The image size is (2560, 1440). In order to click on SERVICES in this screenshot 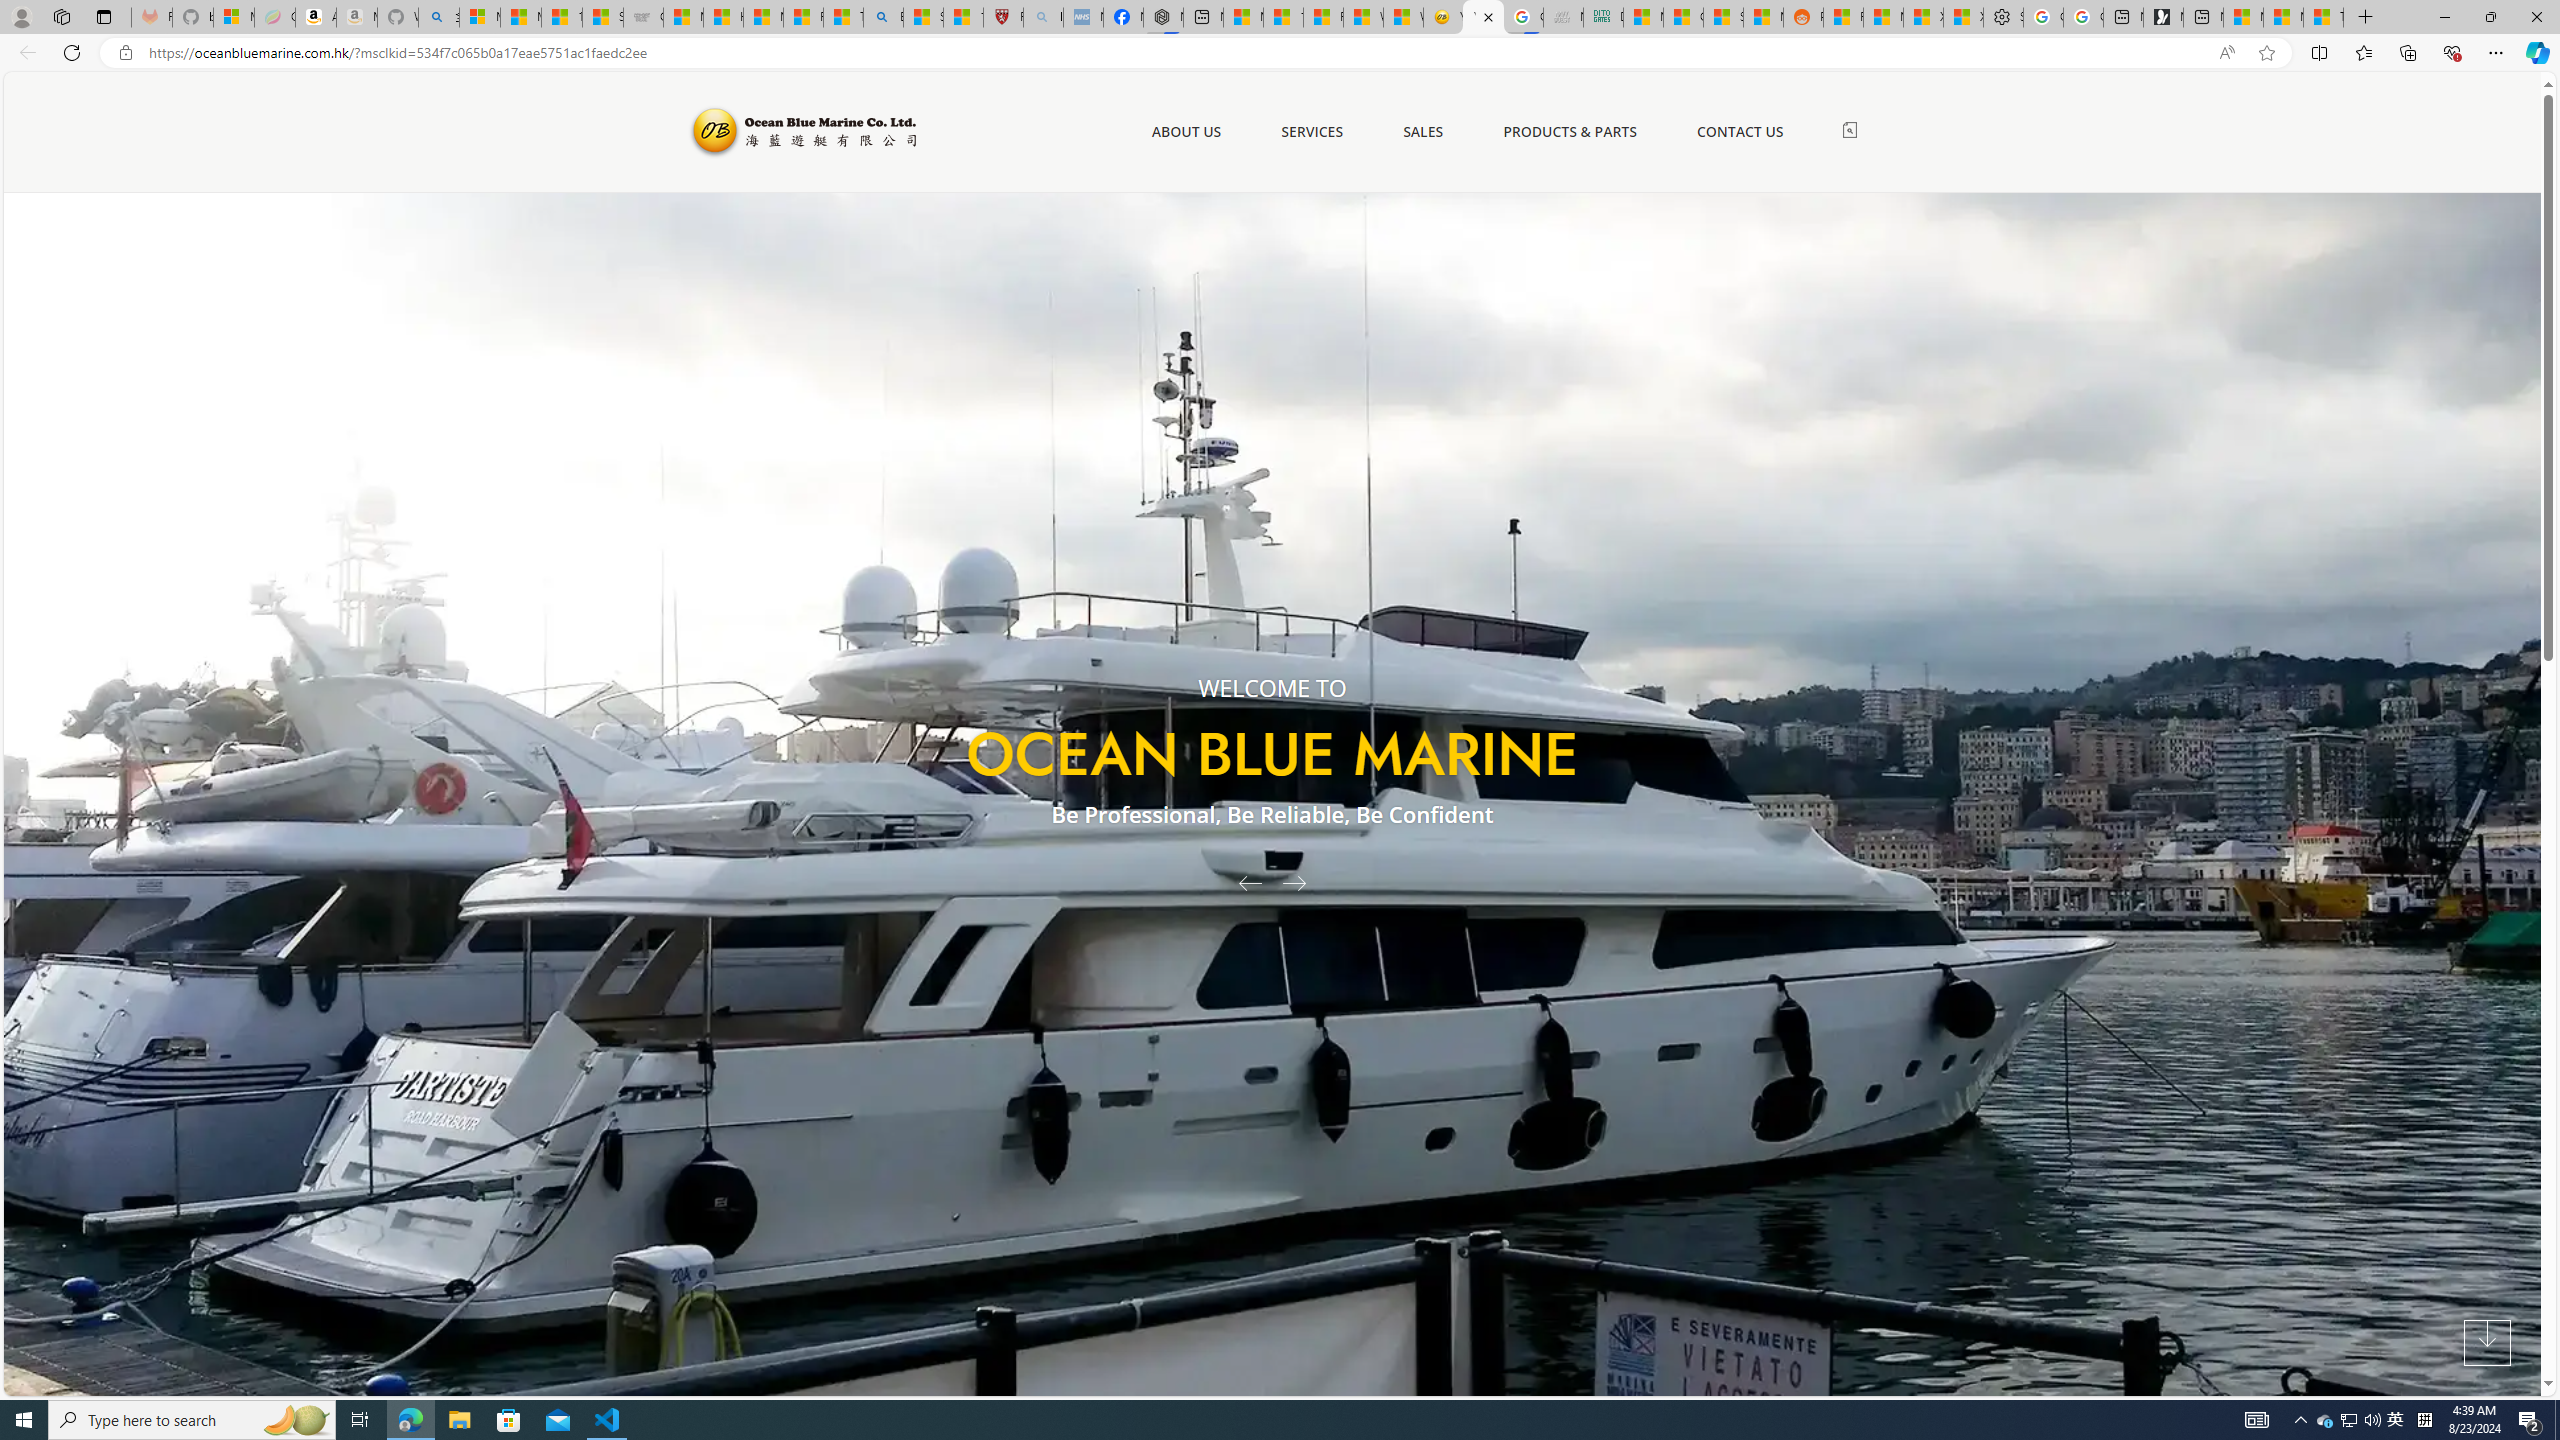, I will do `click(1312, 132)`.